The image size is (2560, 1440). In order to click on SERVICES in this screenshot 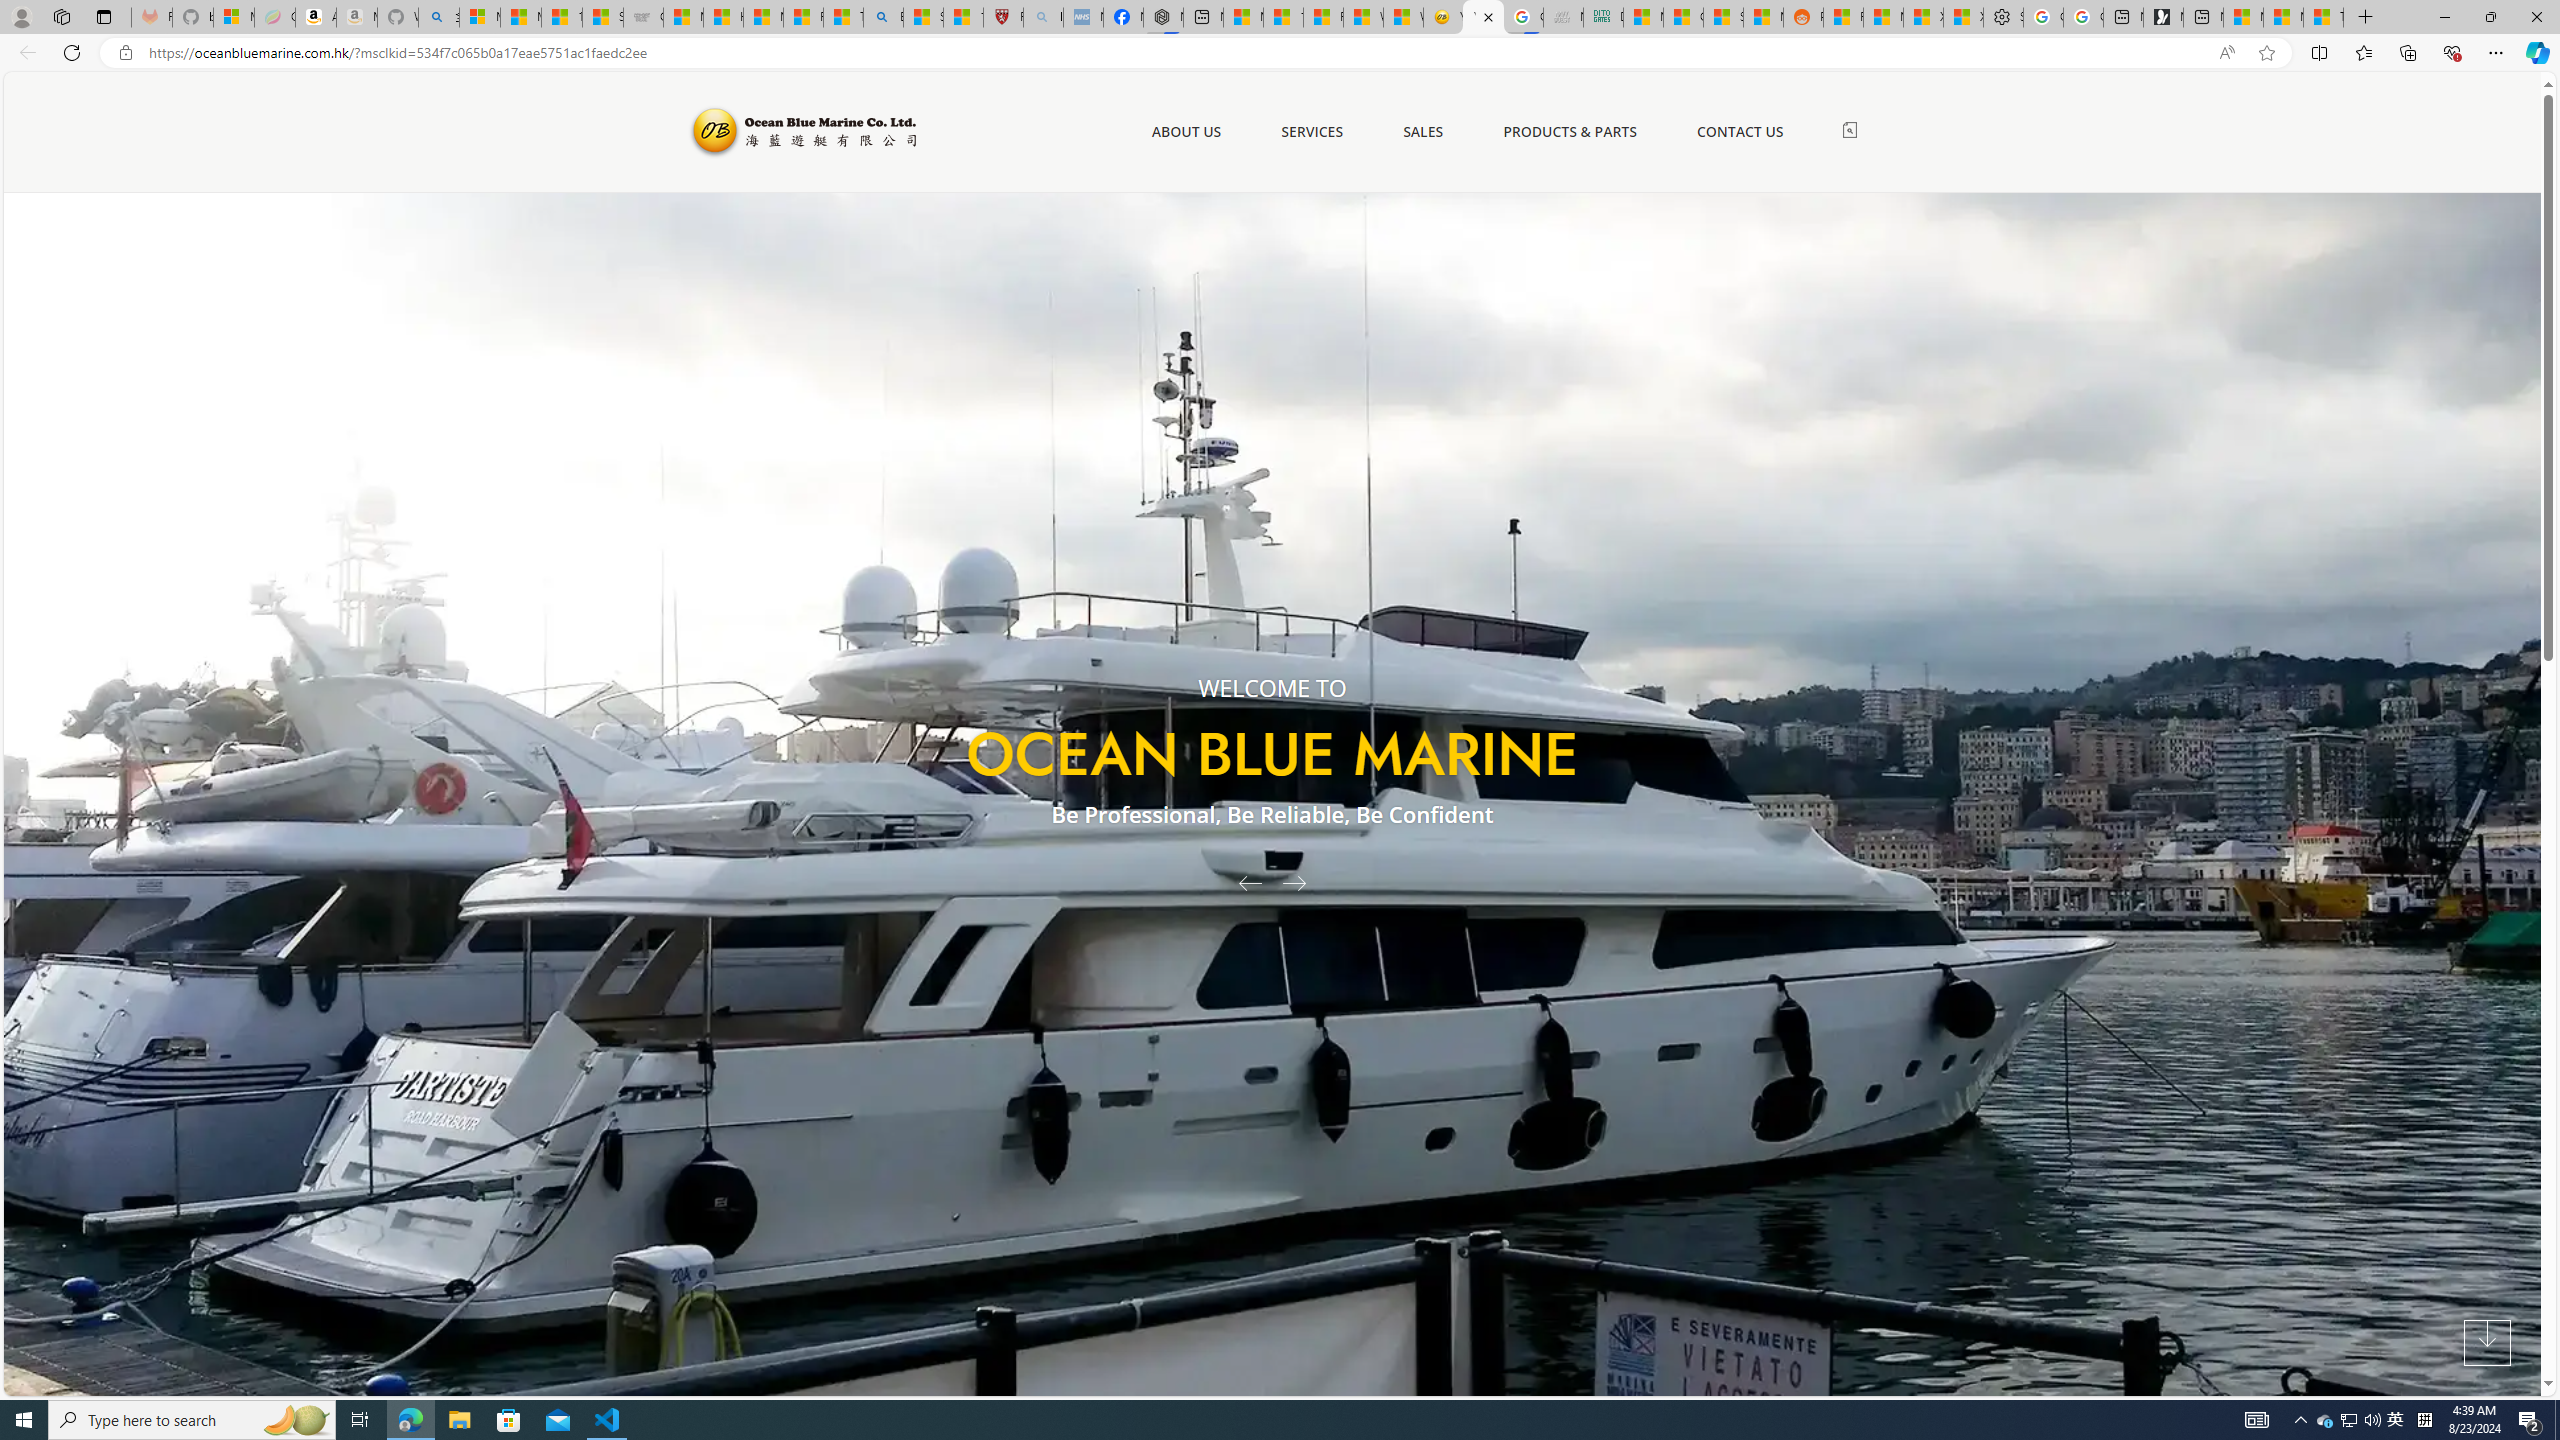, I will do `click(1312, 132)`.